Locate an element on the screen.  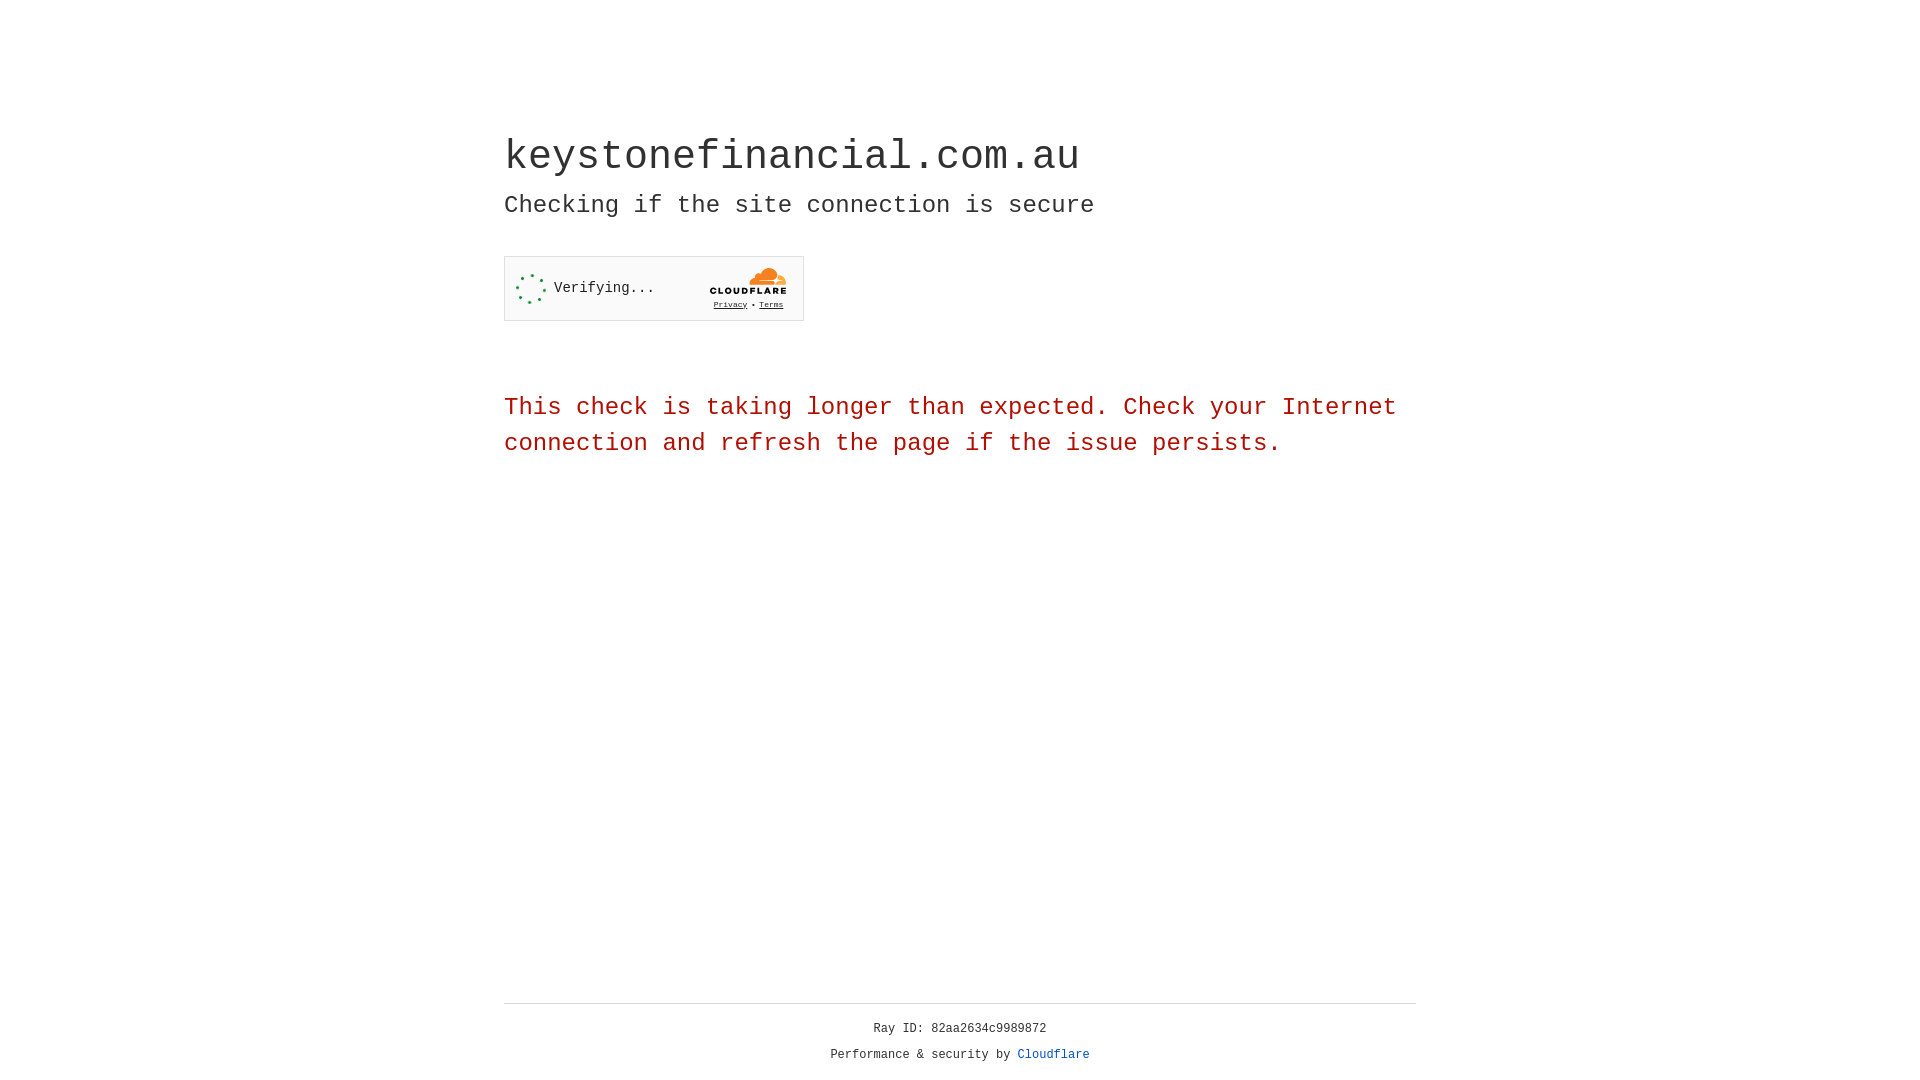
Cloudflare is located at coordinates (1054, 1055).